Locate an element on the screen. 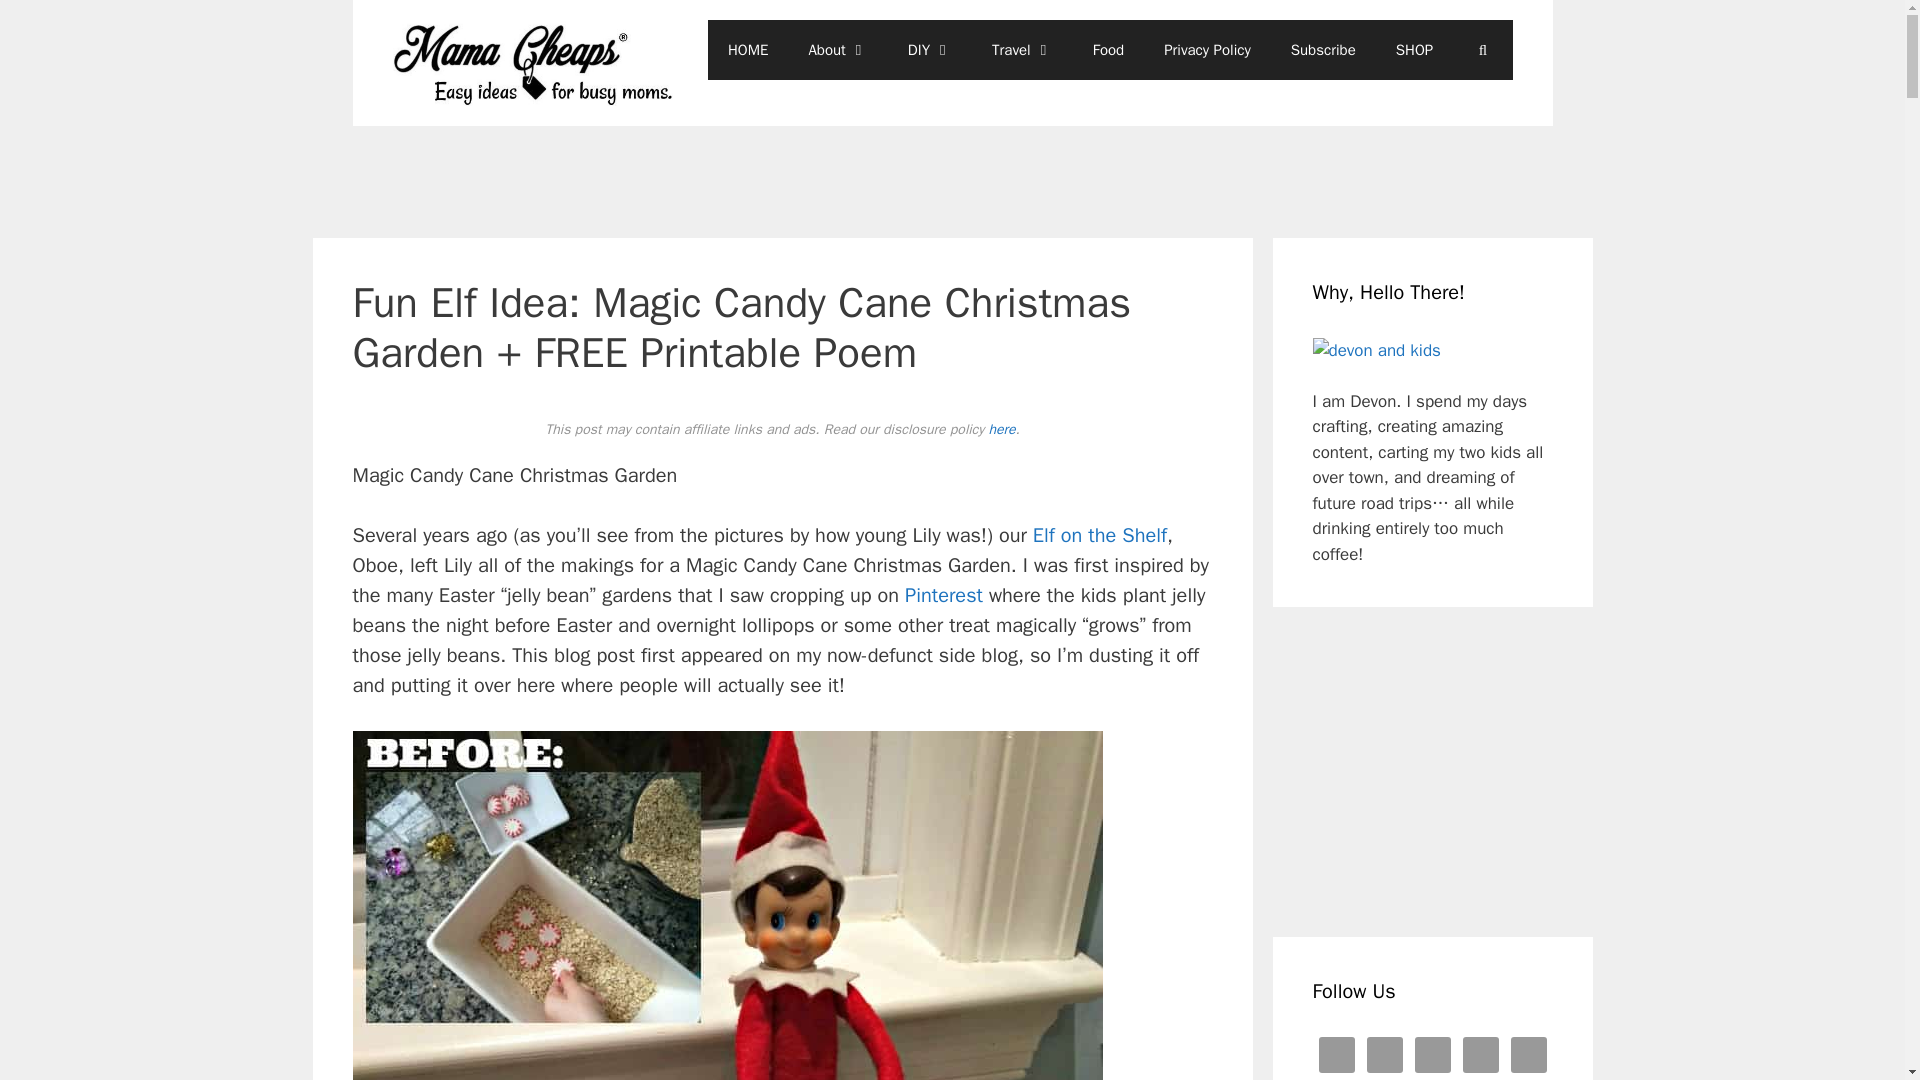  here is located at coordinates (1002, 430).